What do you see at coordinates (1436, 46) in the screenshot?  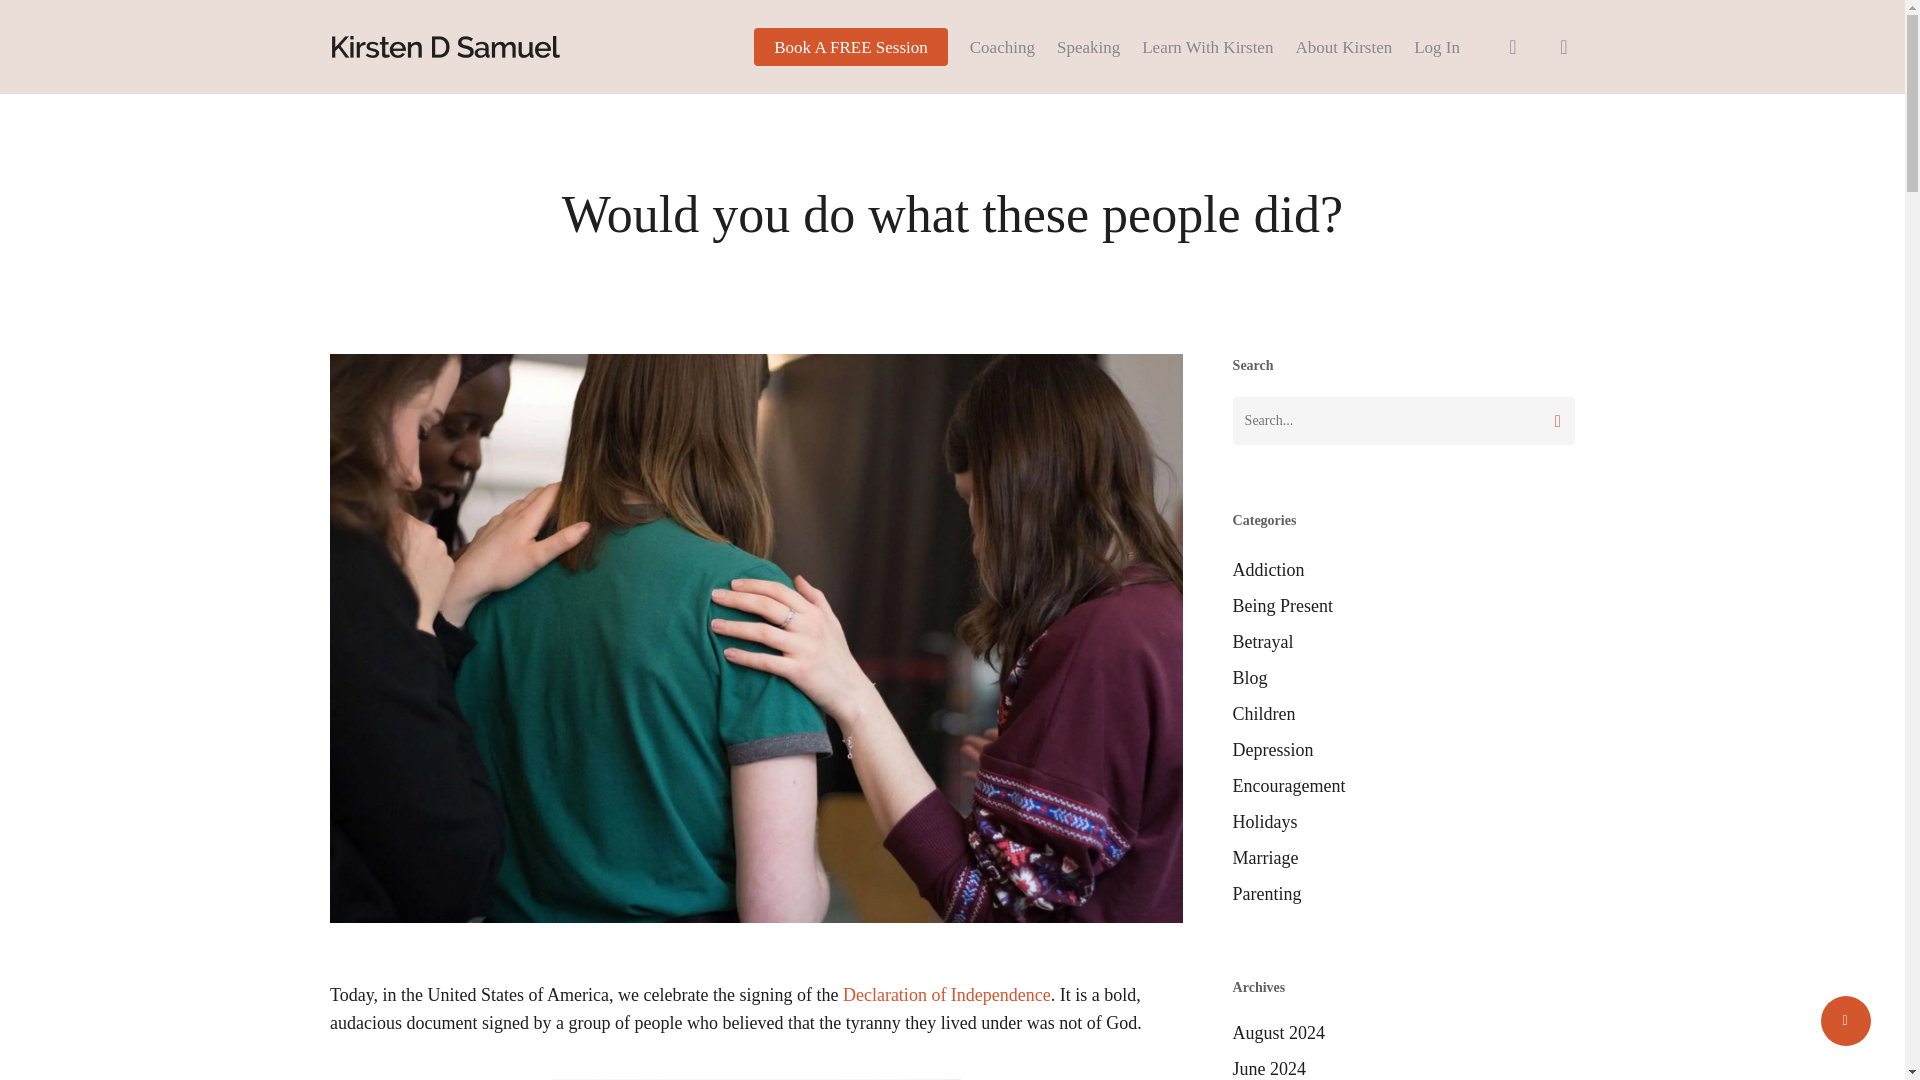 I see `Log In` at bounding box center [1436, 46].